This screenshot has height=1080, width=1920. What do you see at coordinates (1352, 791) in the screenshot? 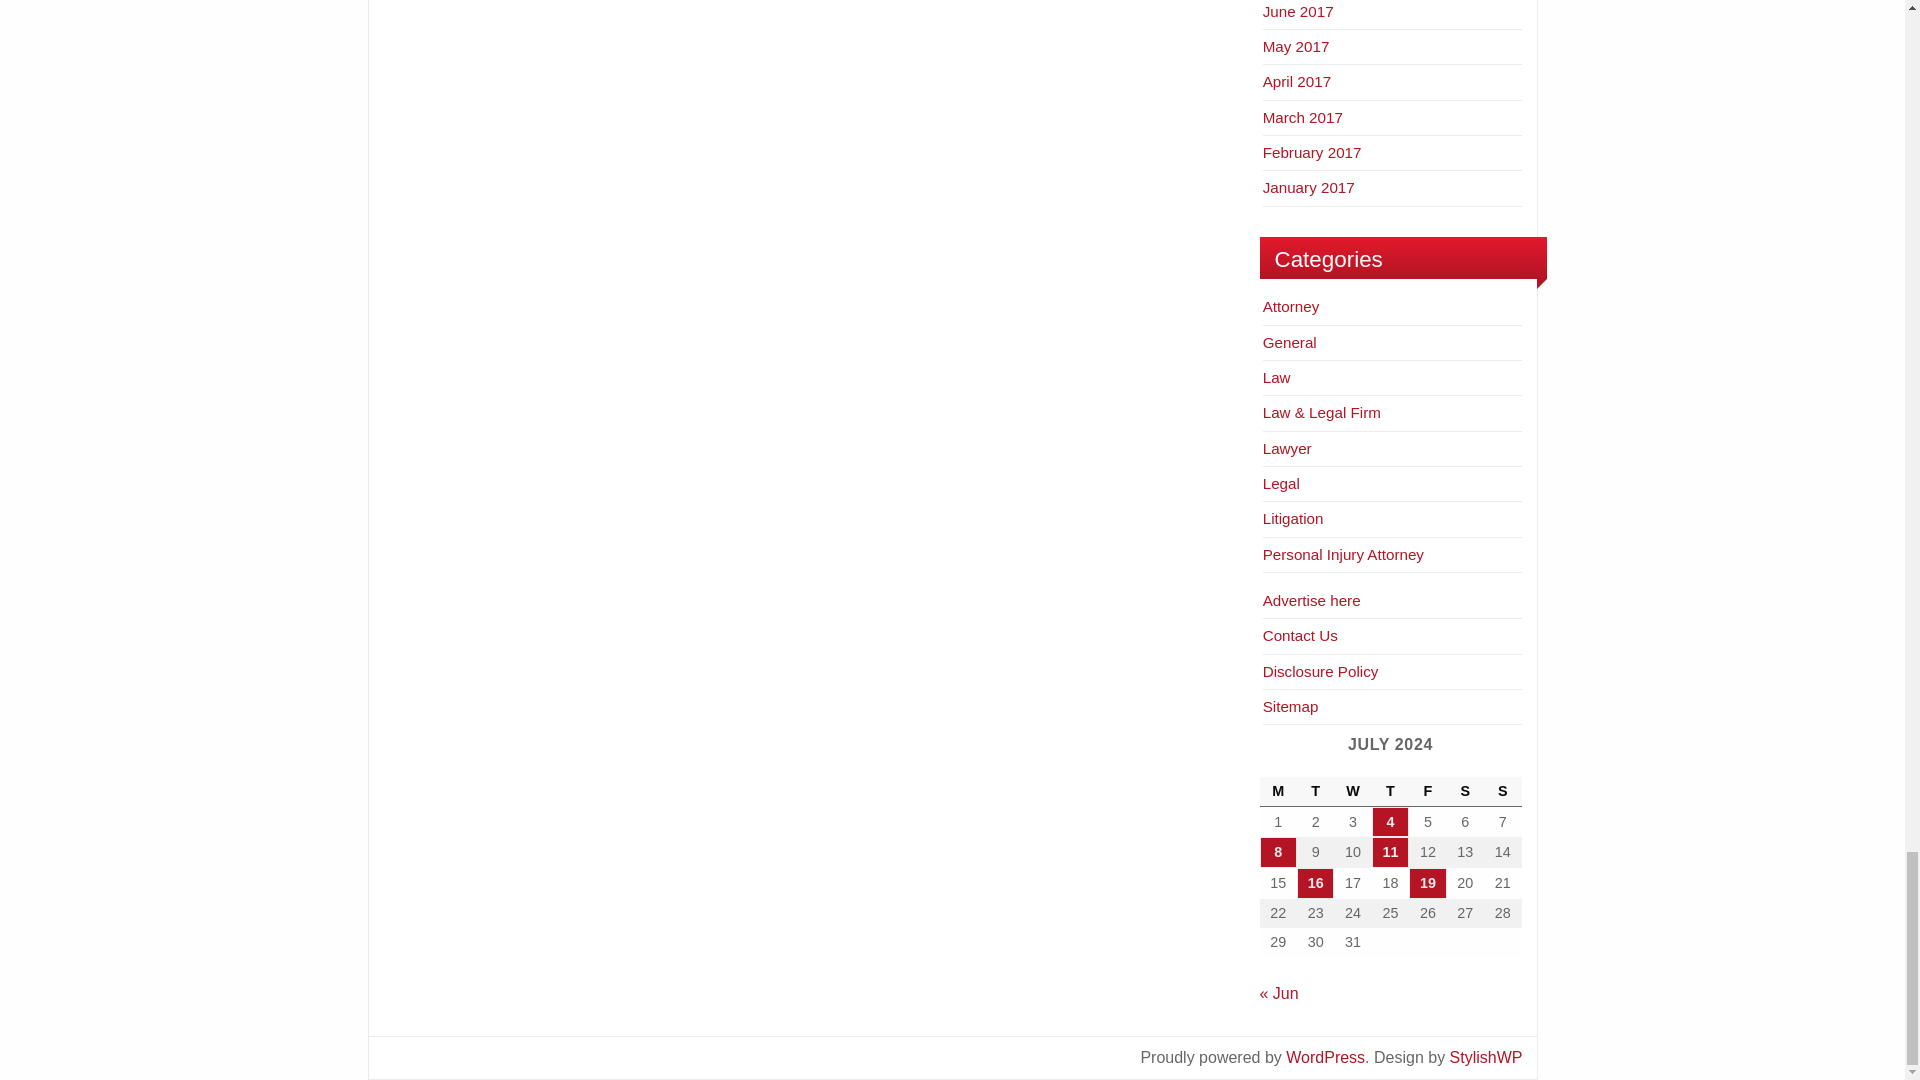
I see `Wednesday` at bounding box center [1352, 791].